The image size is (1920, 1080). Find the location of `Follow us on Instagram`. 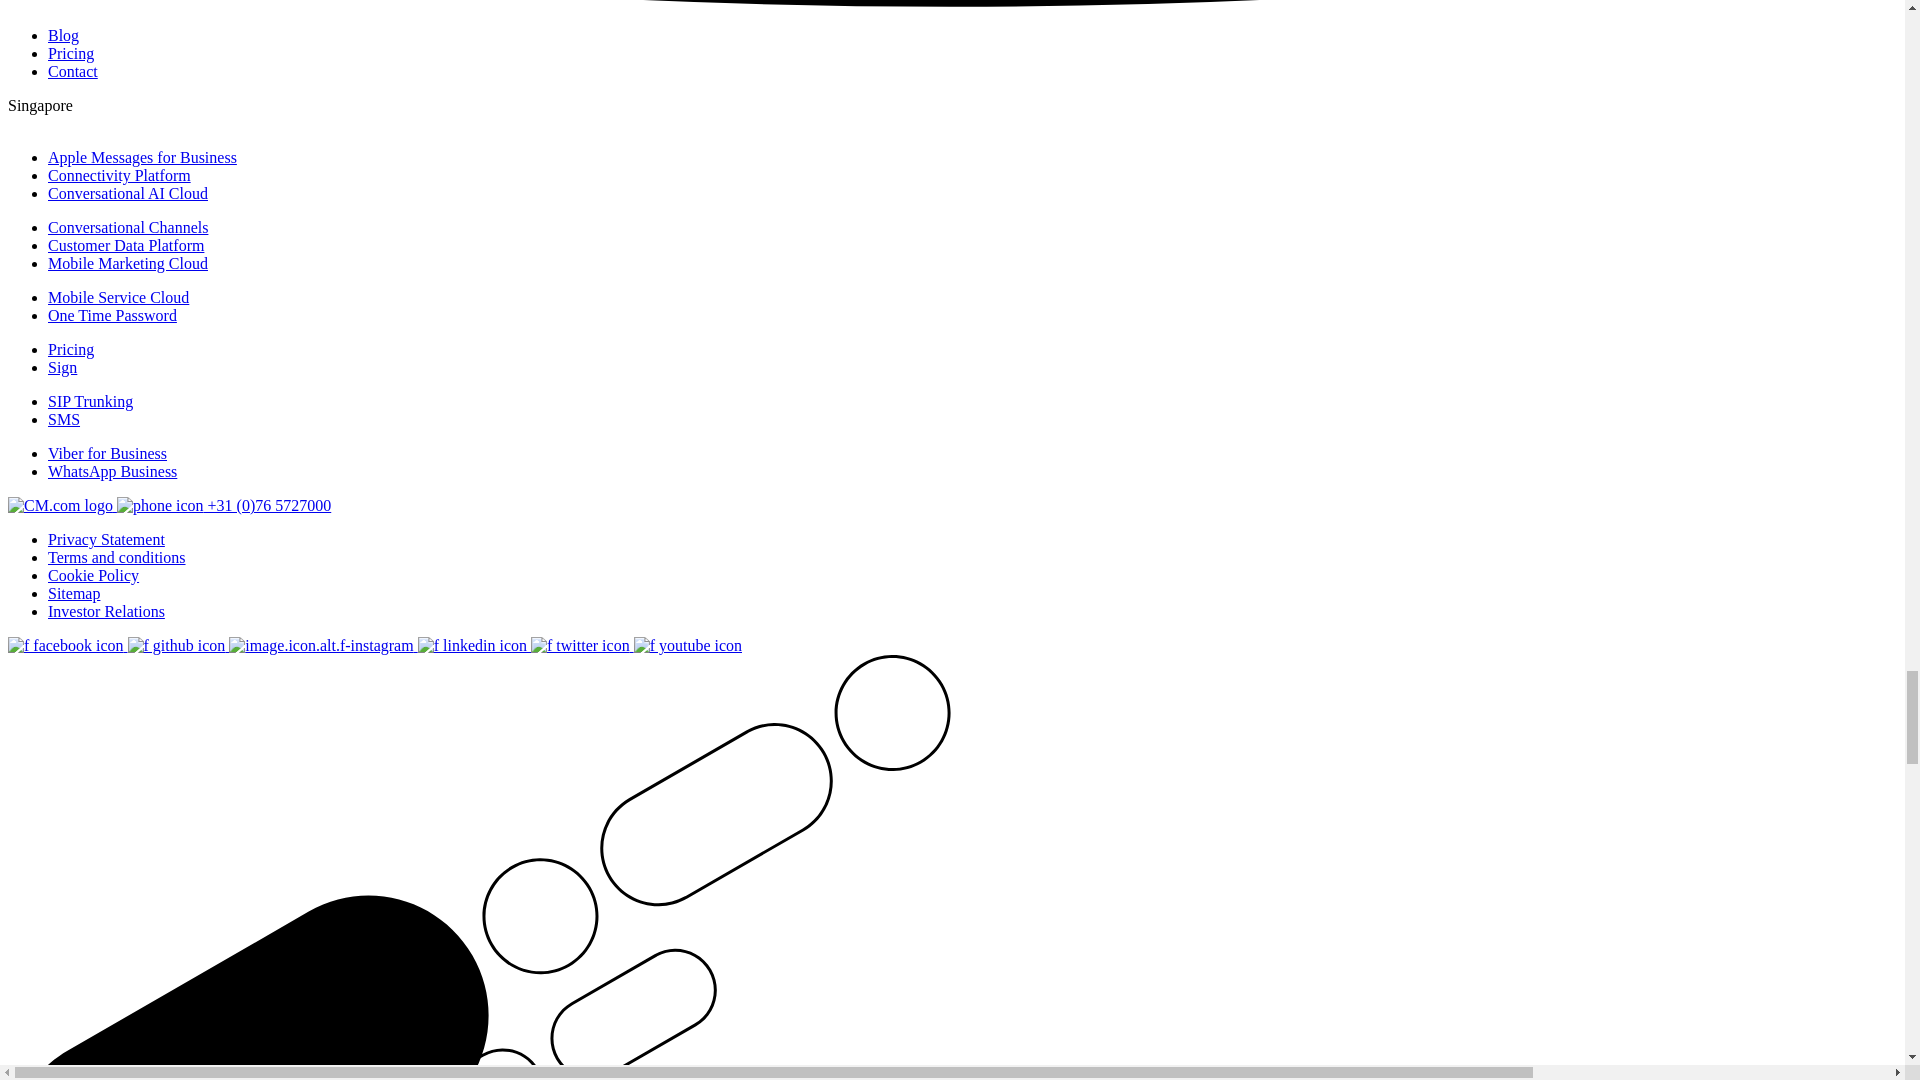

Follow us on Instagram is located at coordinates (322, 646).